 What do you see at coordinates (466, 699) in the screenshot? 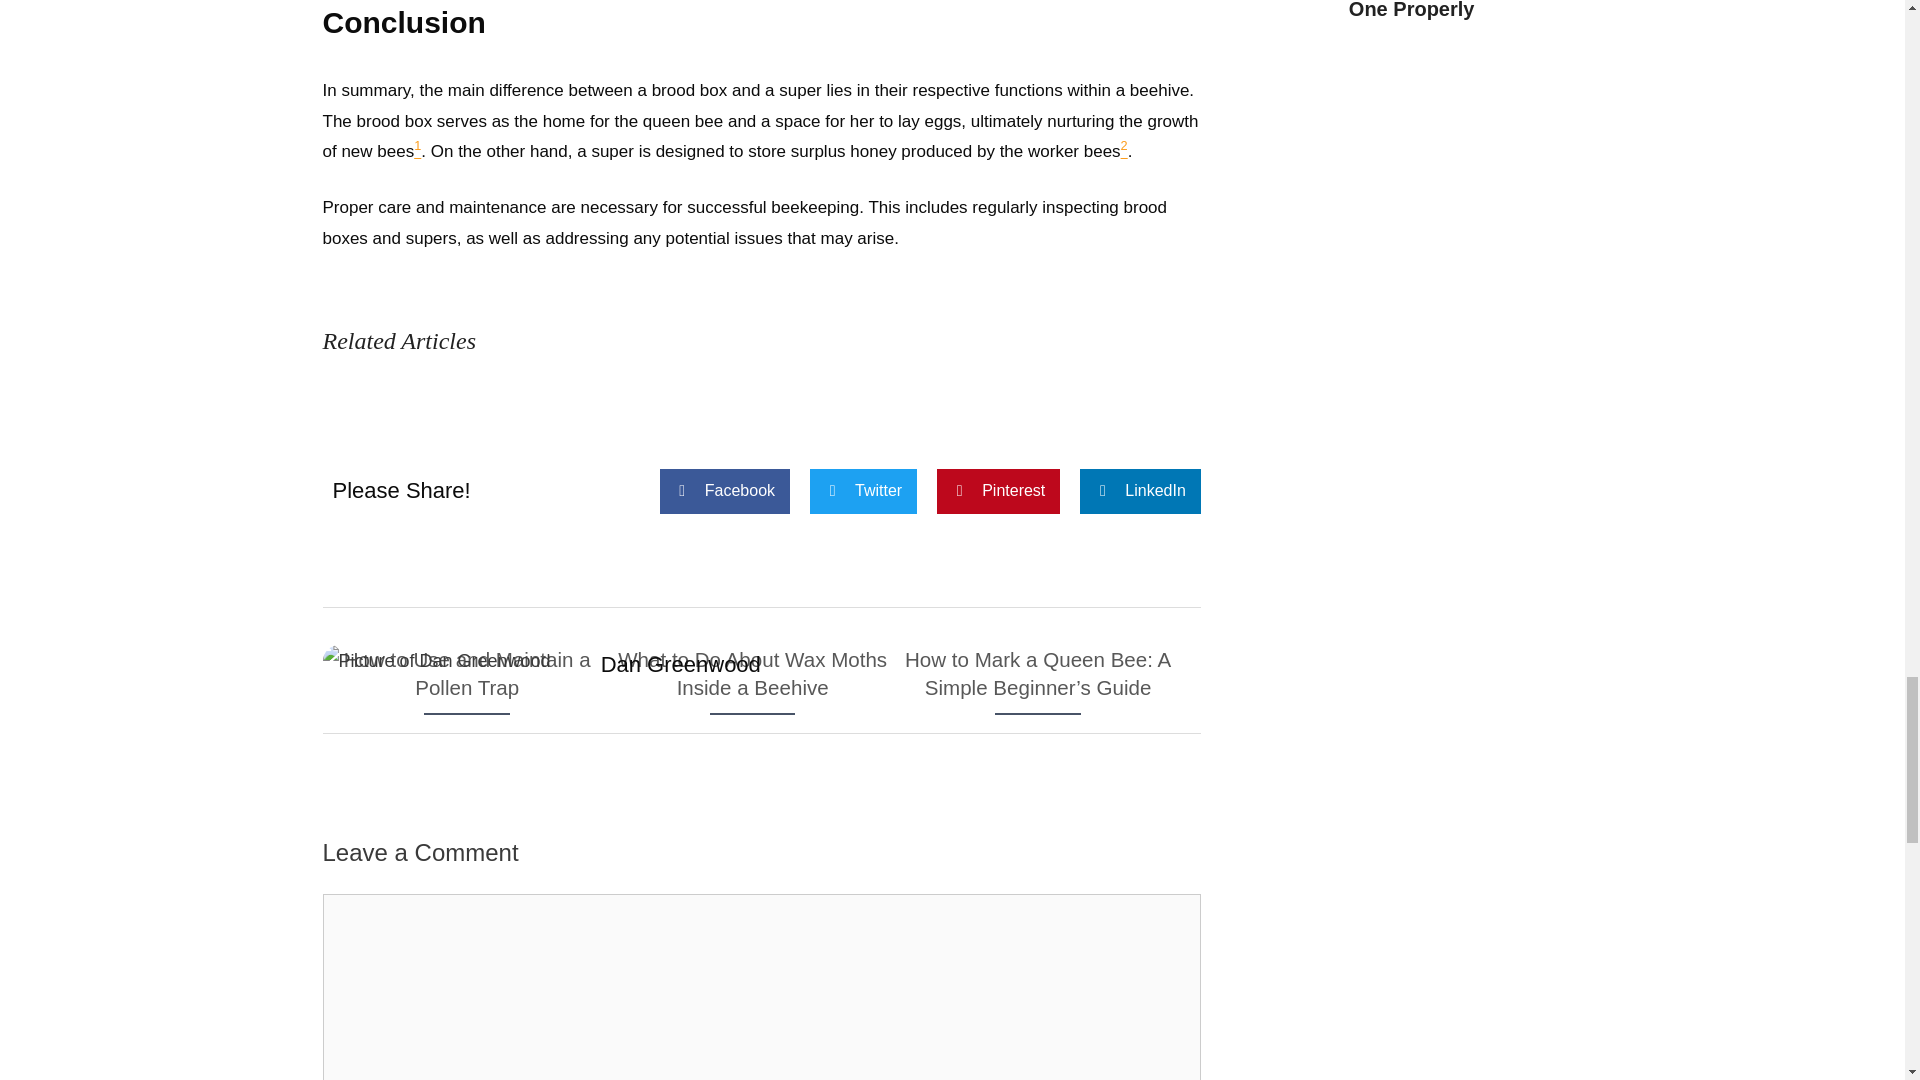
I see `How to Use and Maintain a Pollen Trap` at bounding box center [466, 699].